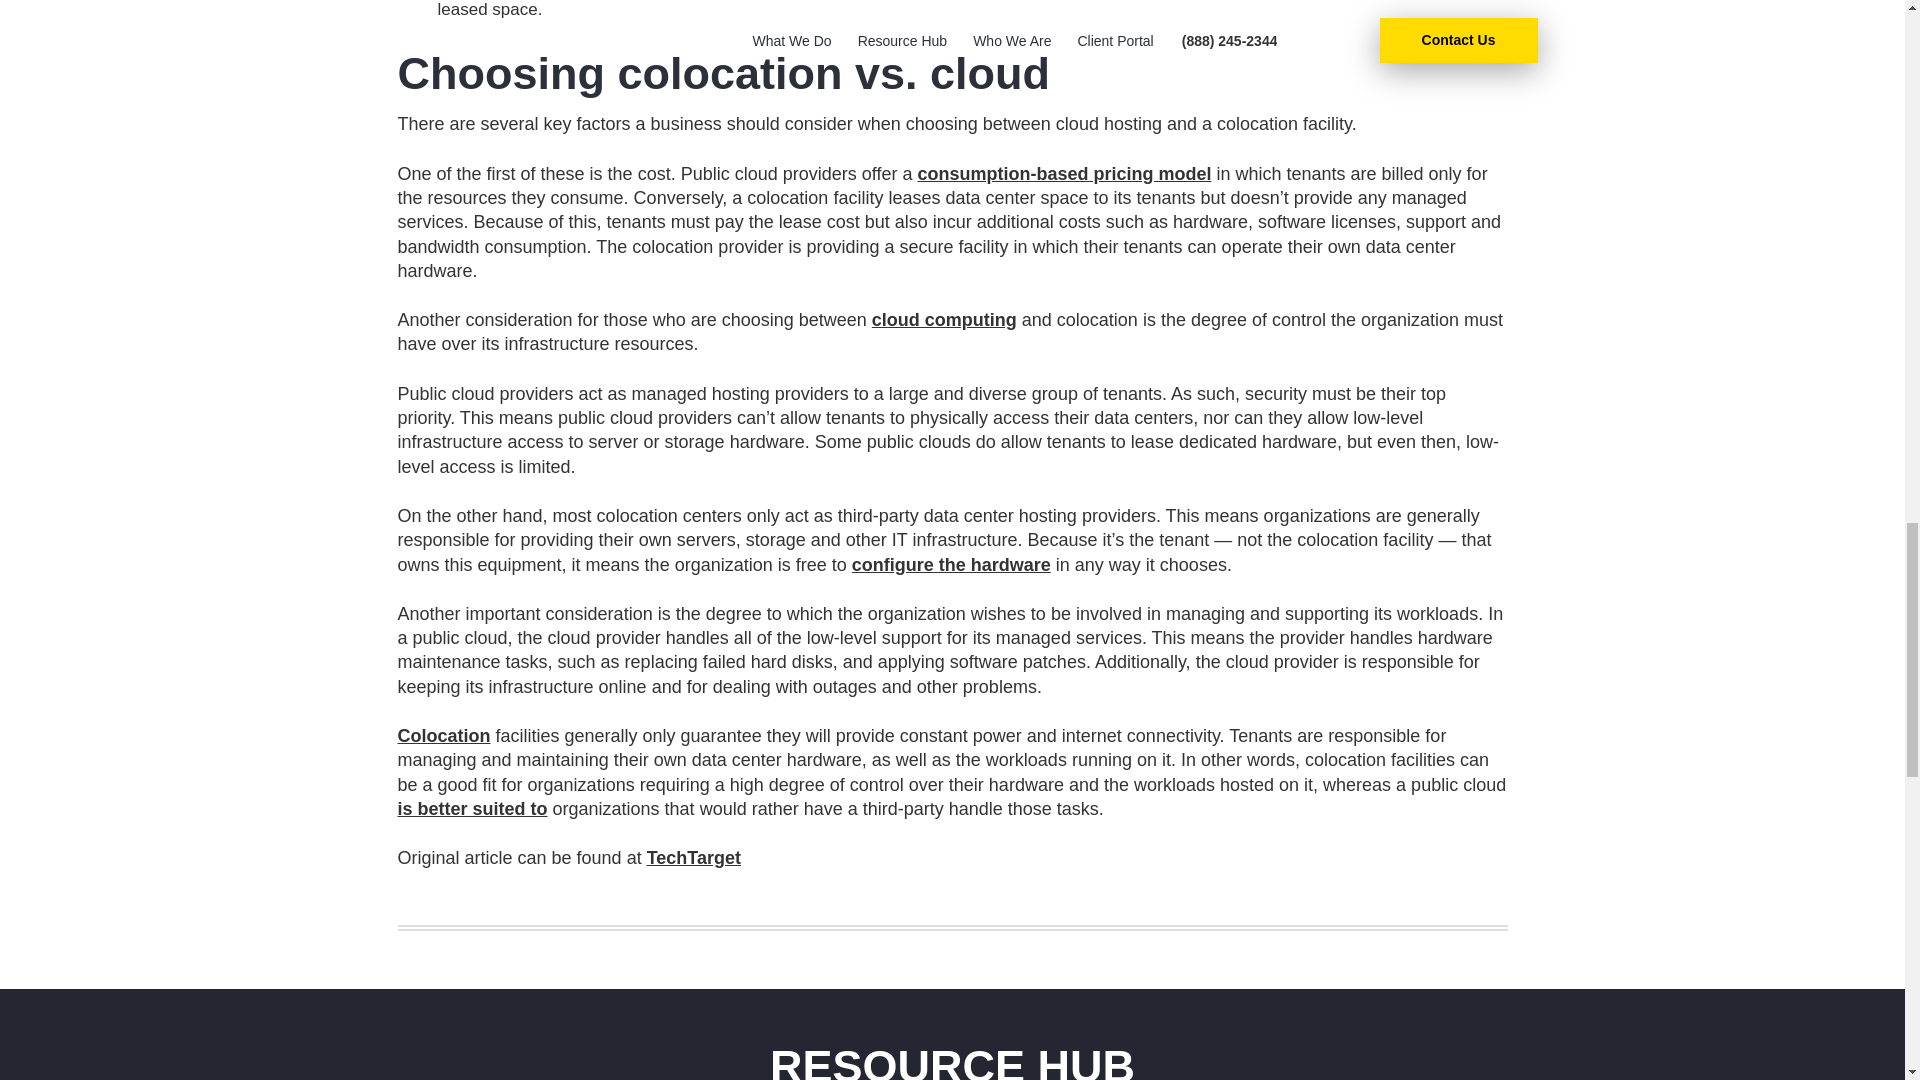 The image size is (1920, 1080). What do you see at coordinates (1064, 174) in the screenshot?
I see `consumption-based pricing model` at bounding box center [1064, 174].